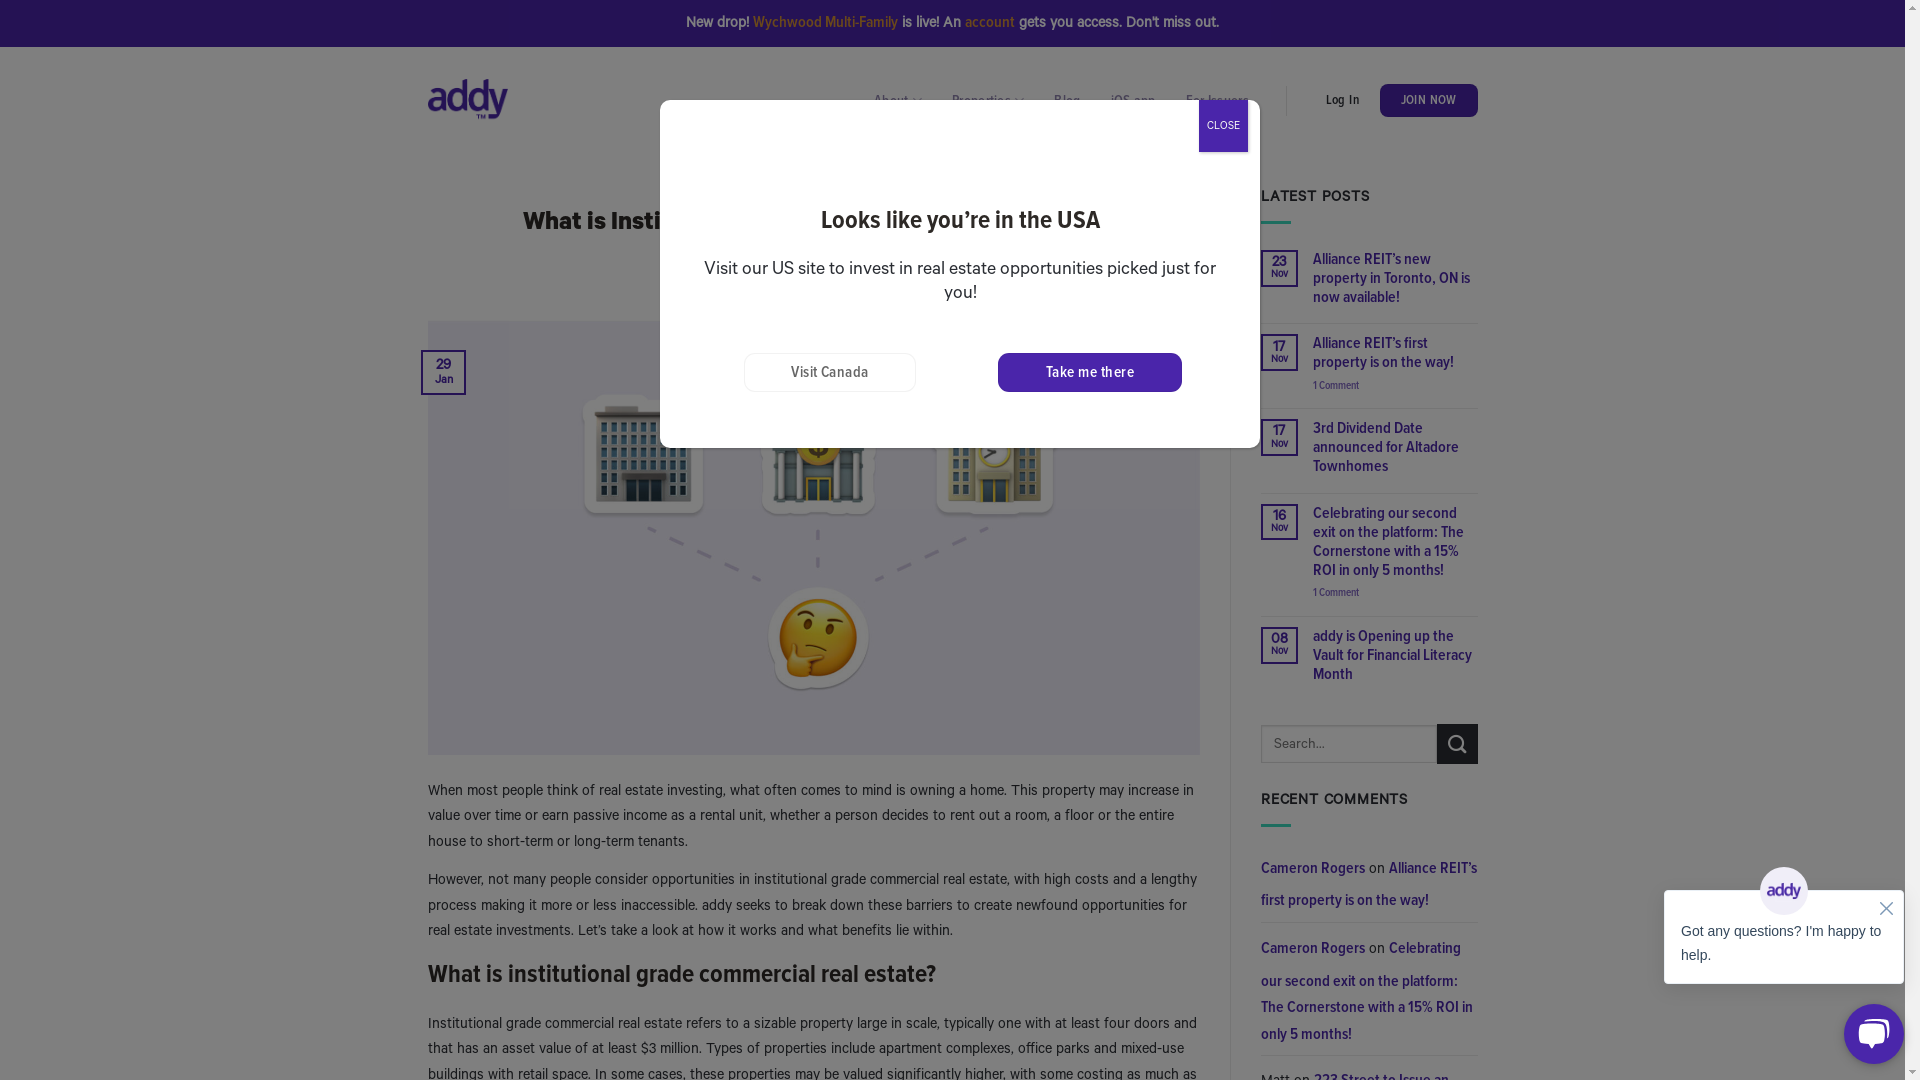 Image resolution: width=1920 pixels, height=1080 pixels. What do you see at coordinates (901, 288) in the screenshot?
I see `ADDY` at bounding box center [901, 288].